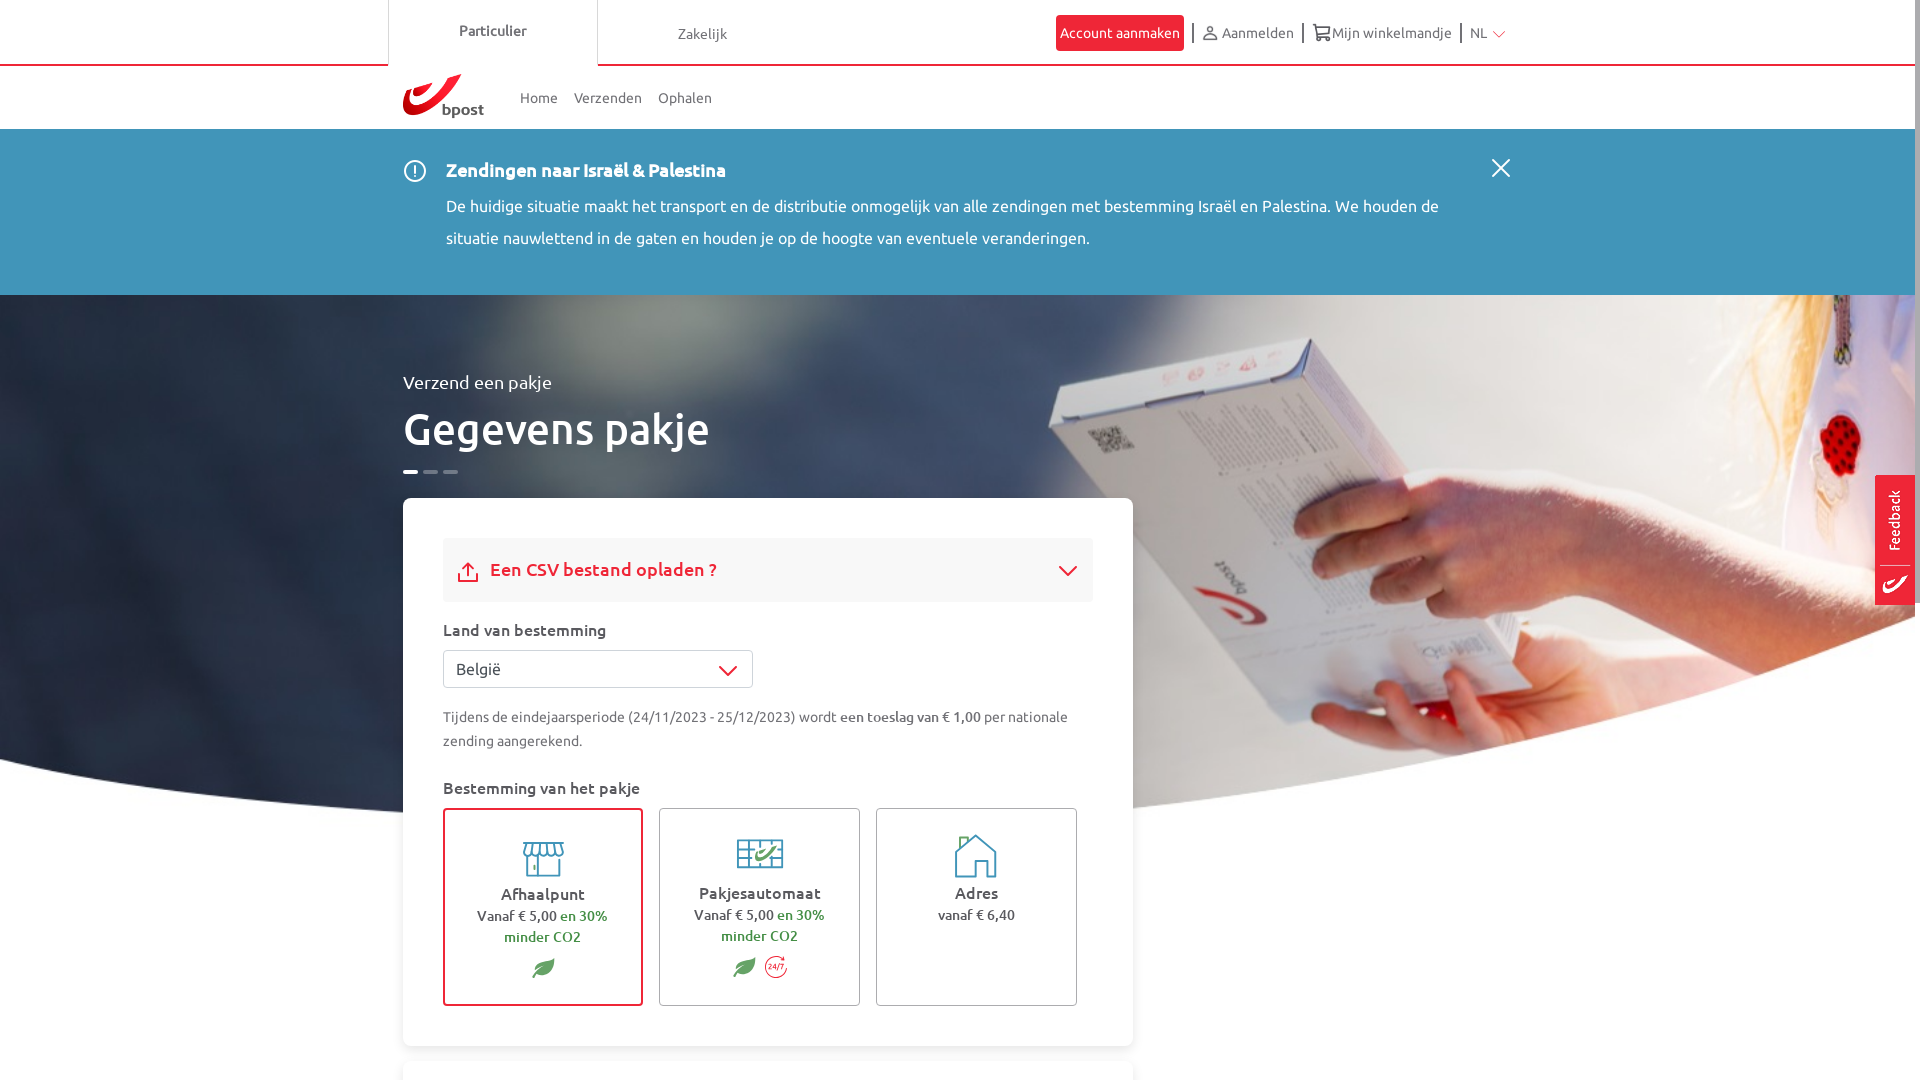  I want to click on Particulier, so click(493, 33).